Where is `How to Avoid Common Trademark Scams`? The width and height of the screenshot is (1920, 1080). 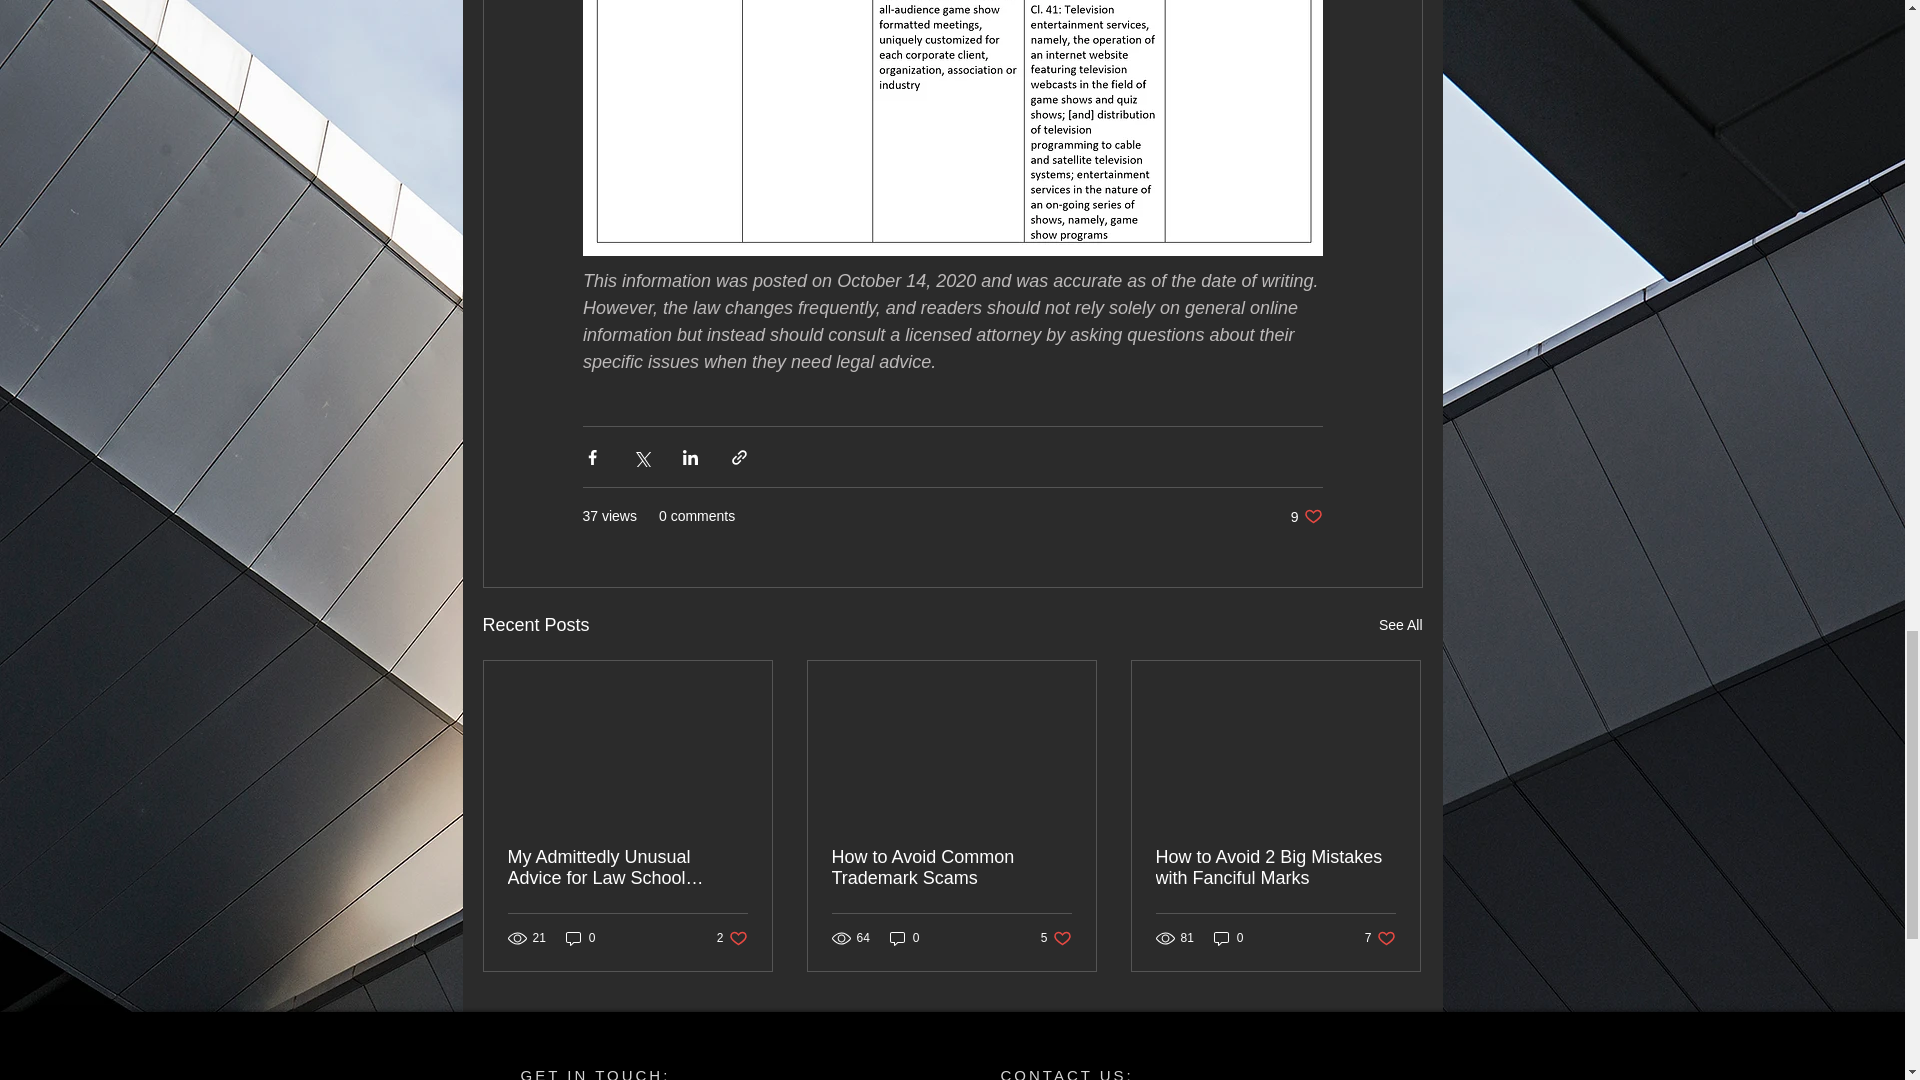
How to Avoid Common Trademark Scams is located at coordinates (732, 938).